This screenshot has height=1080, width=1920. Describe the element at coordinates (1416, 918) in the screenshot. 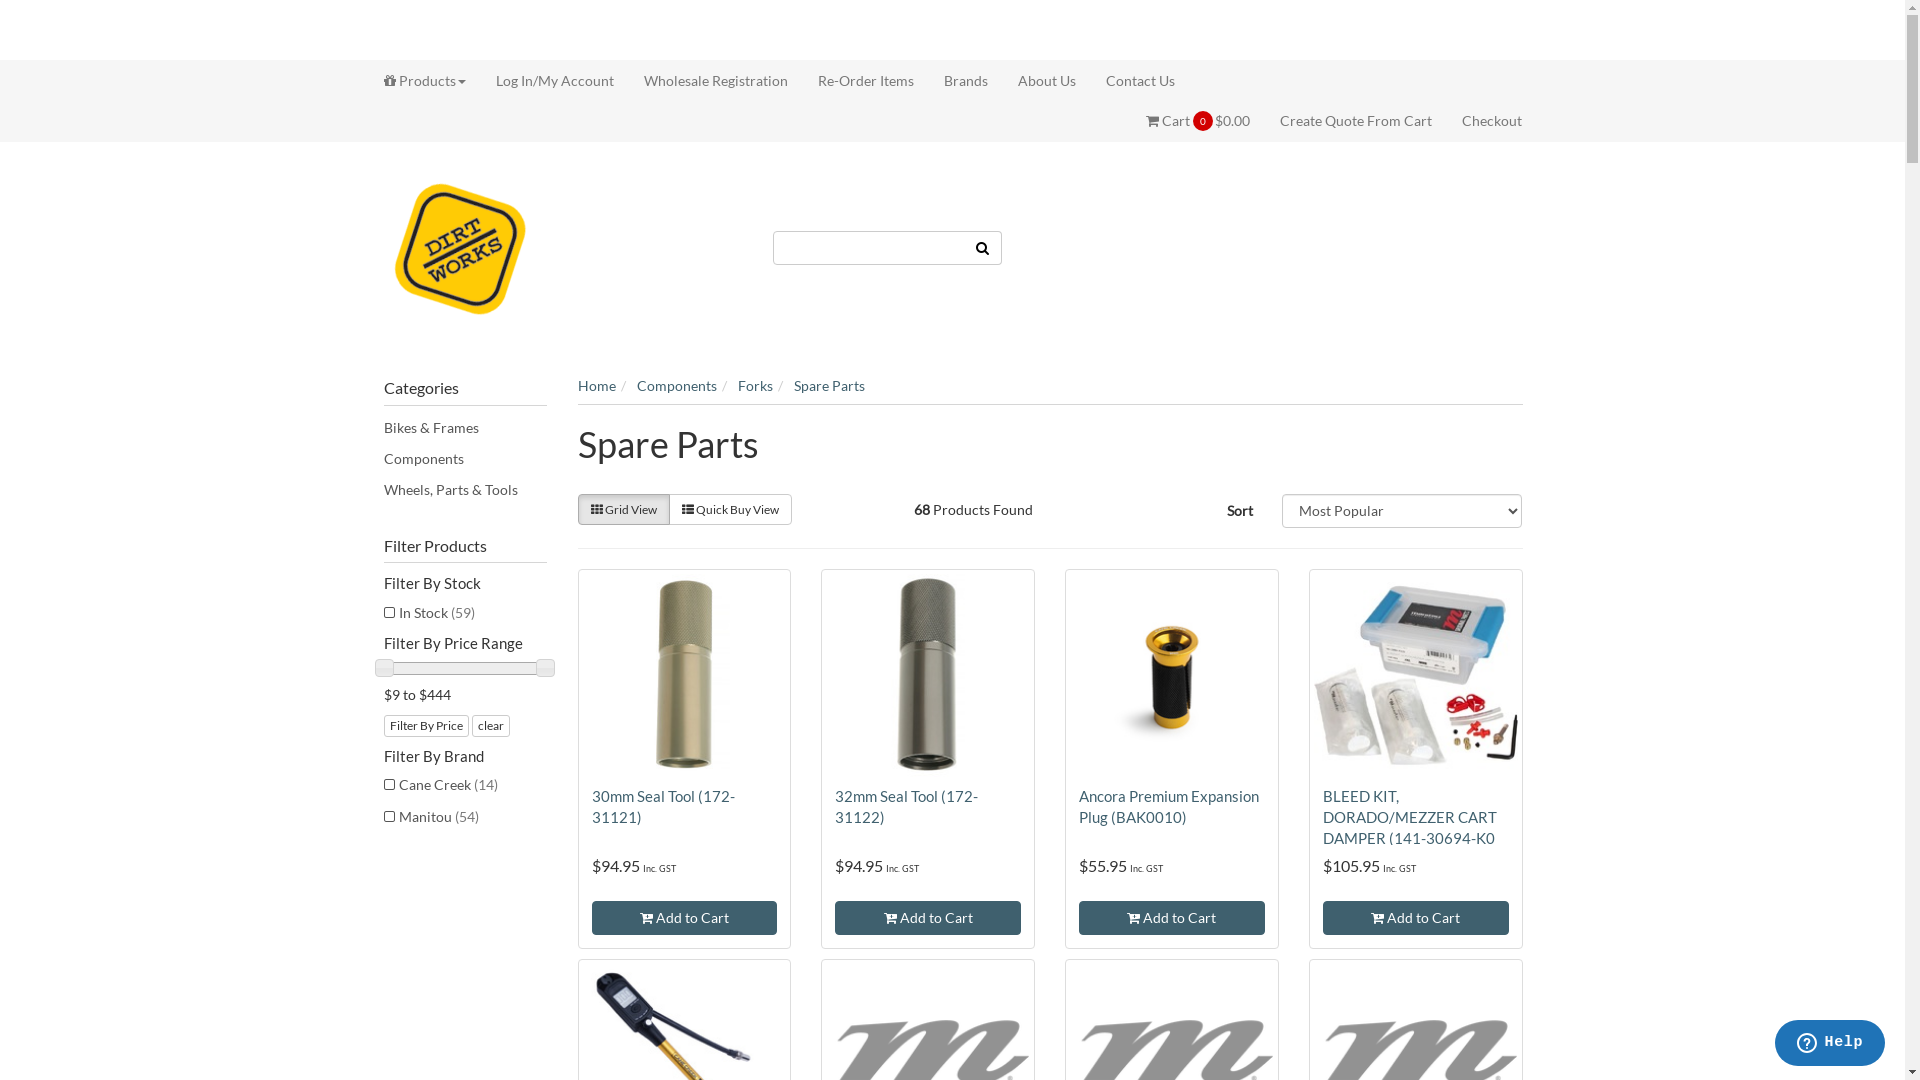

I see `Add to Cart` at that location.